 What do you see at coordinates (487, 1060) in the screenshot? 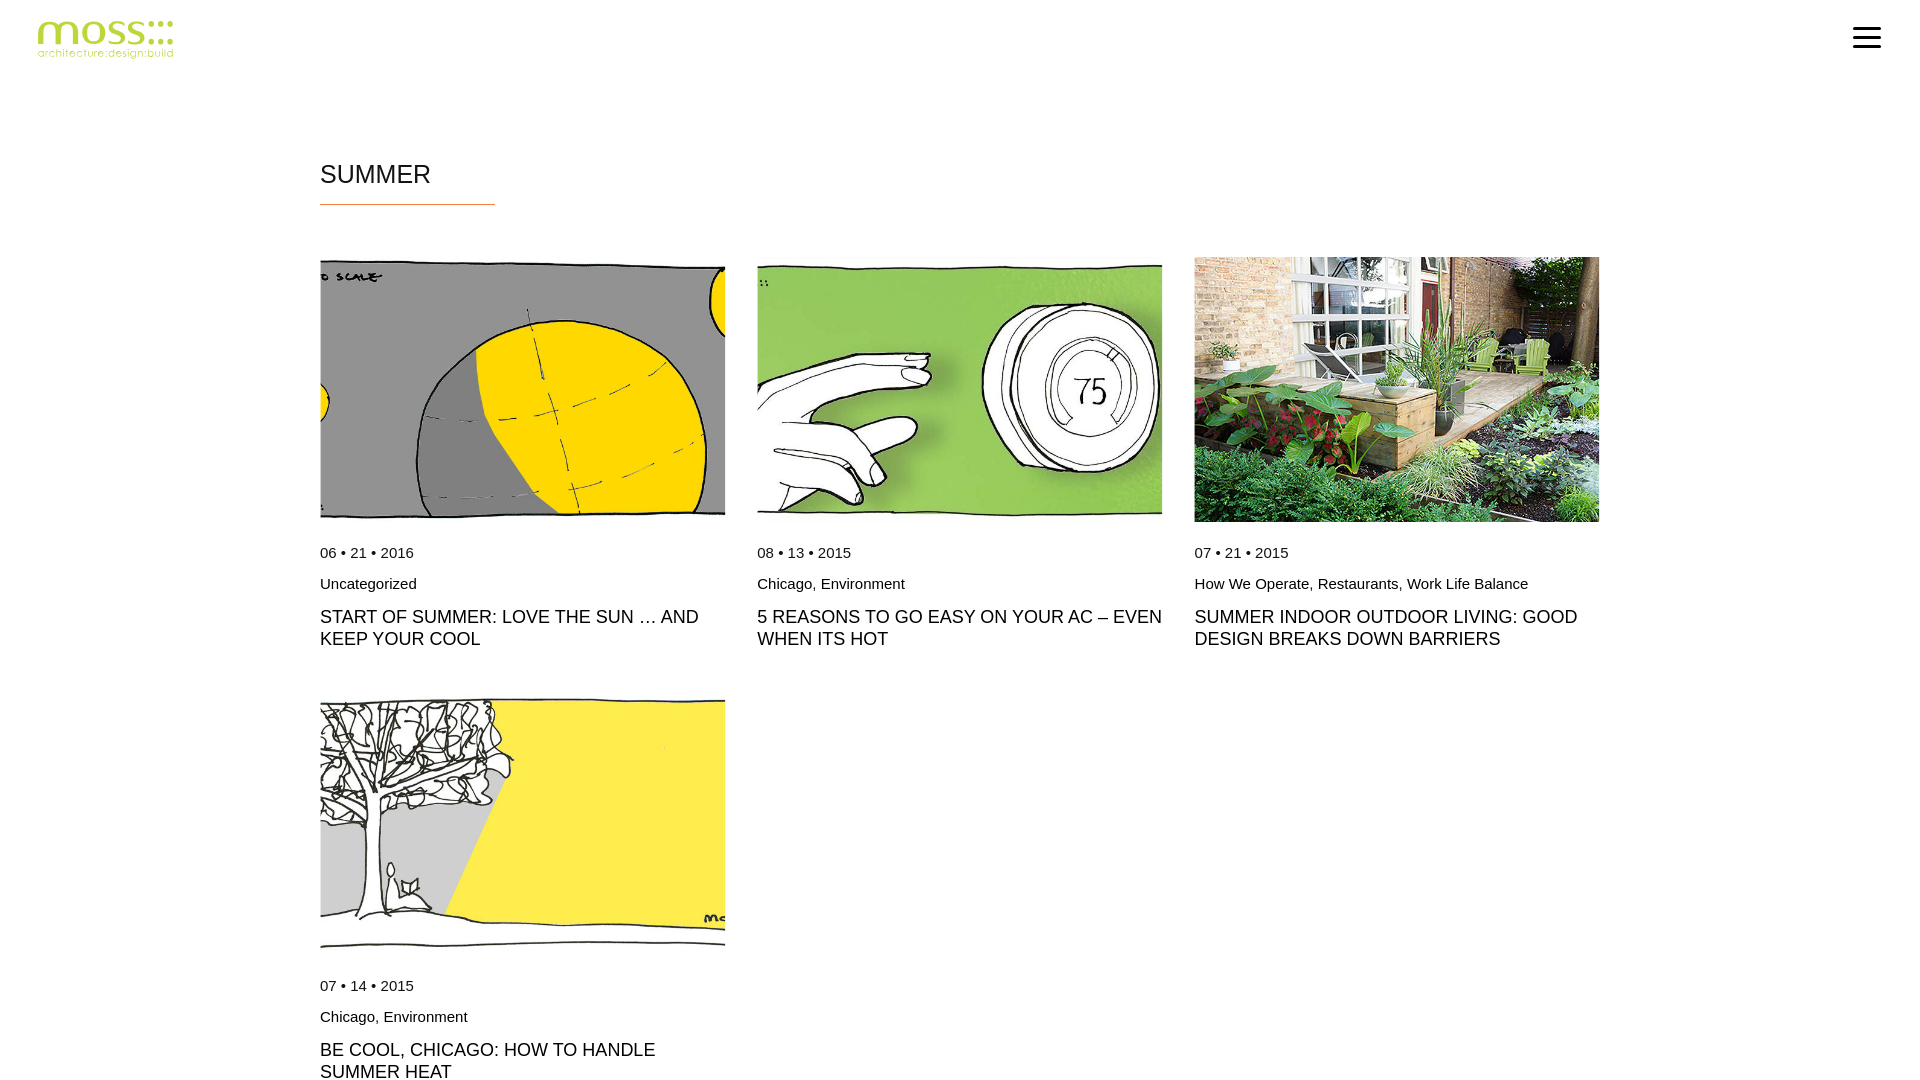
I see `BE COOL, CHICAGO: HOW TO HANDLE SUMMER HEAT` at bounding box center [487, 1060].